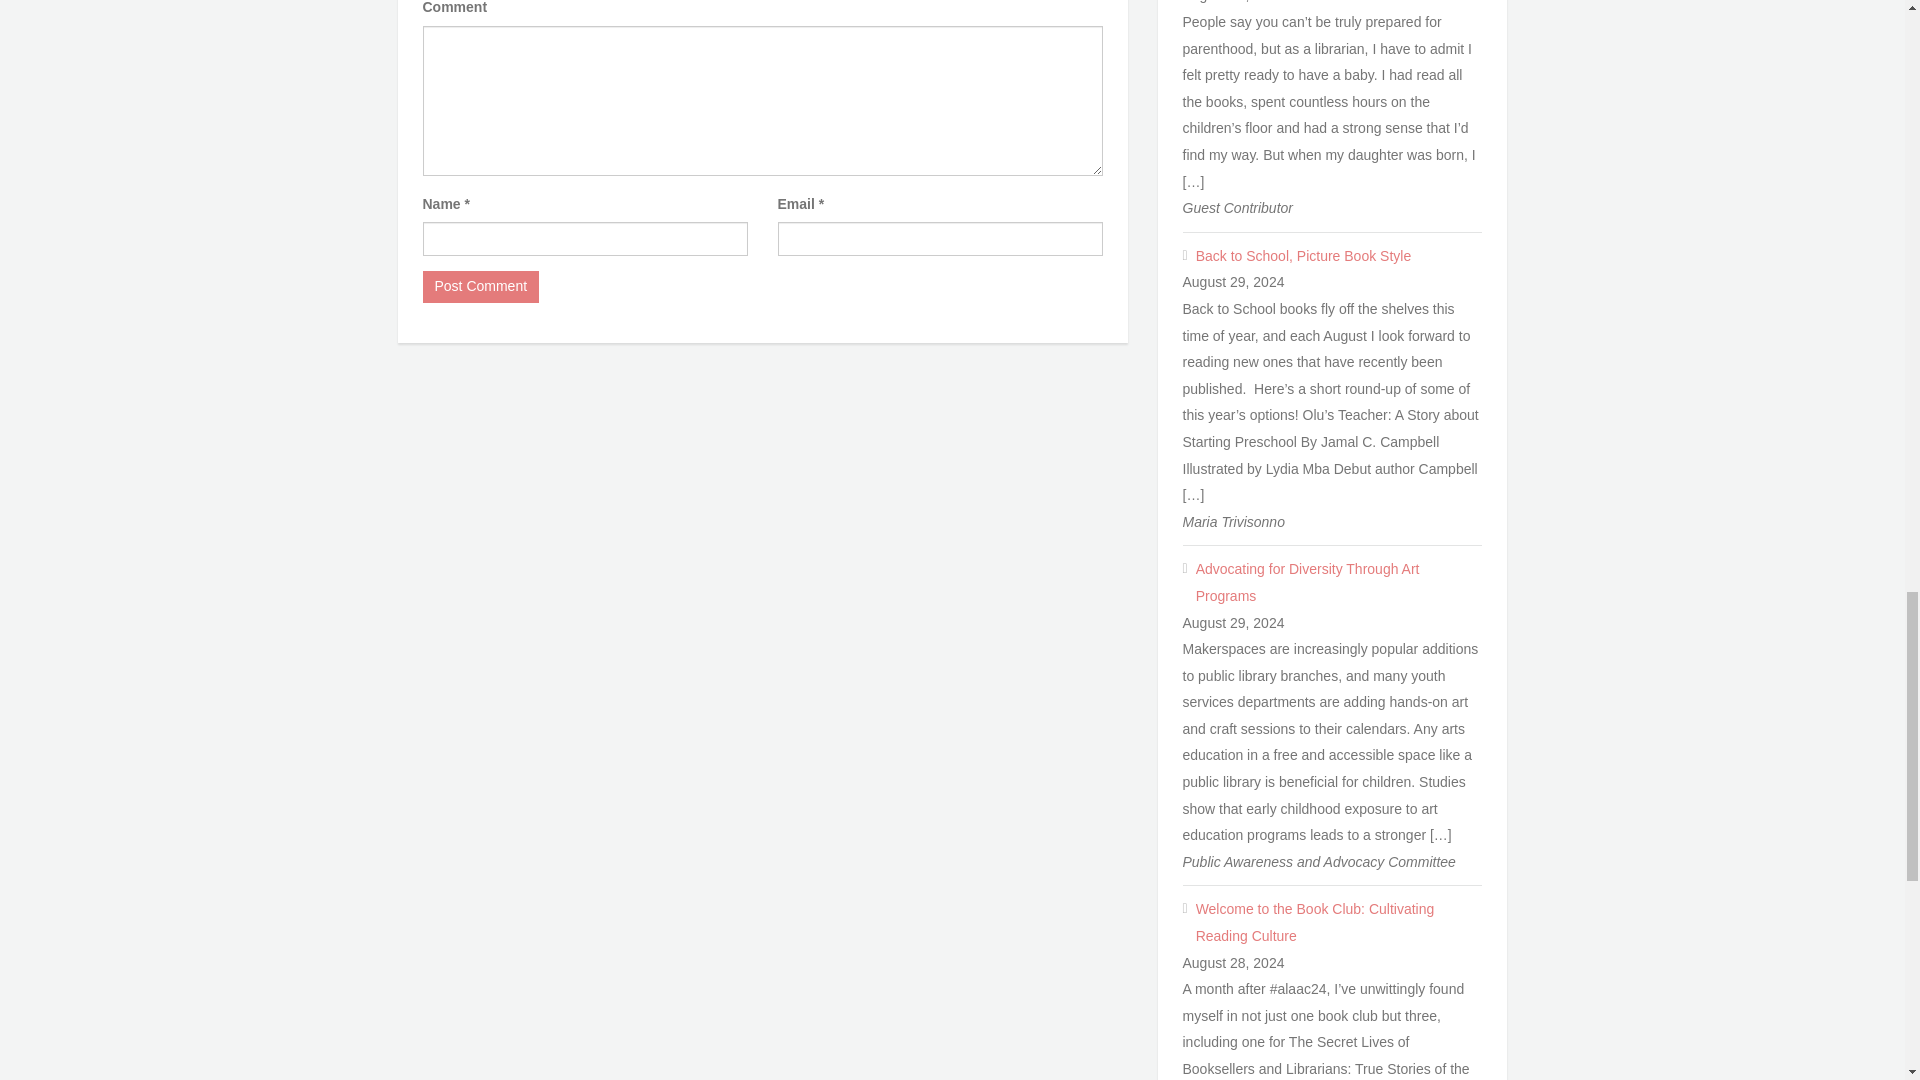  What do you see at coordinates (480, 287) in the screenshot?
I see `Post Comment` at bounding box center [480, 287].